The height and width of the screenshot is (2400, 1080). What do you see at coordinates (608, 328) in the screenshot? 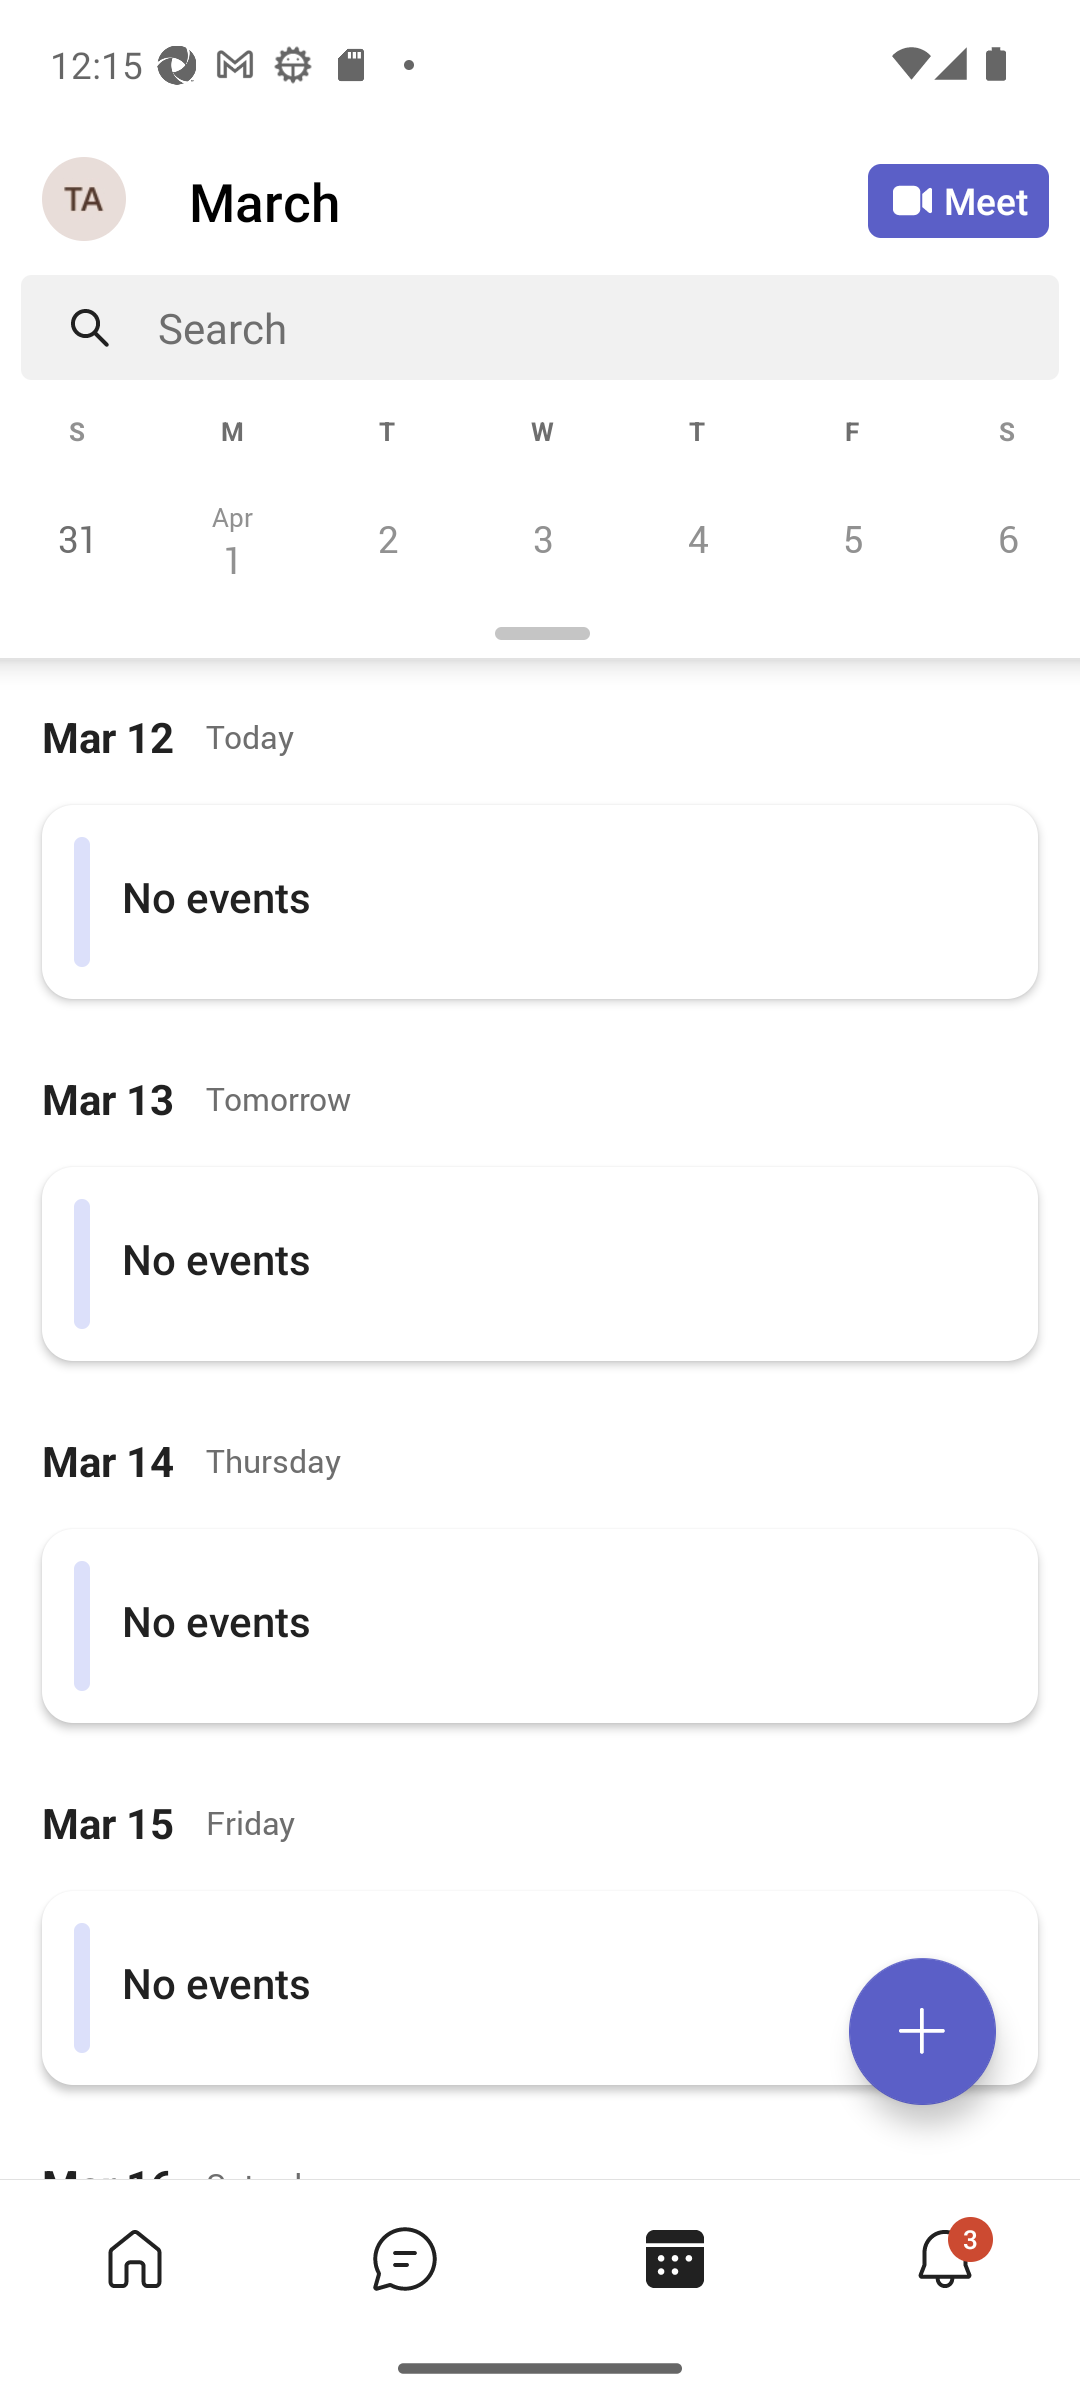
I see `Search` at bounding box center [608, 328].